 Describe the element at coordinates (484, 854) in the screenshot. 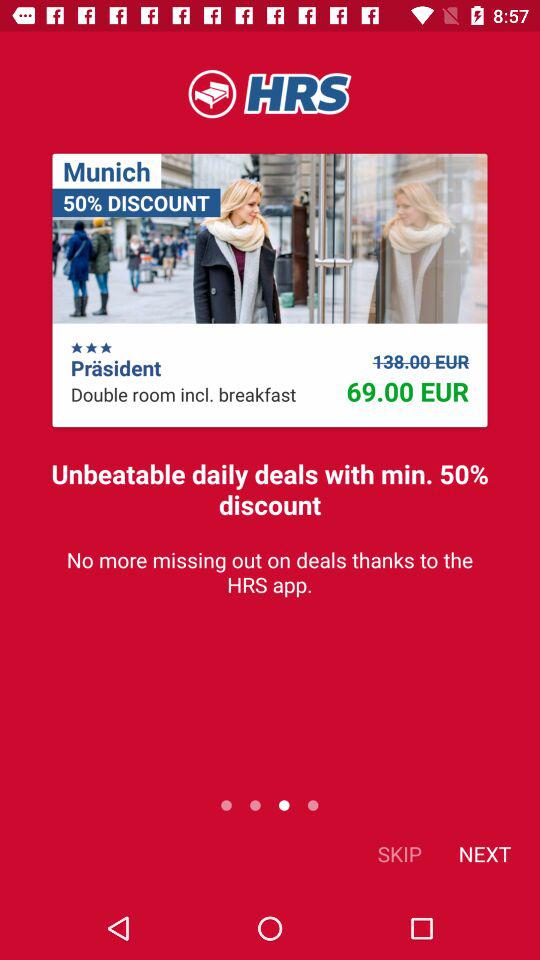

I see `click item next to skip icon` at that location.